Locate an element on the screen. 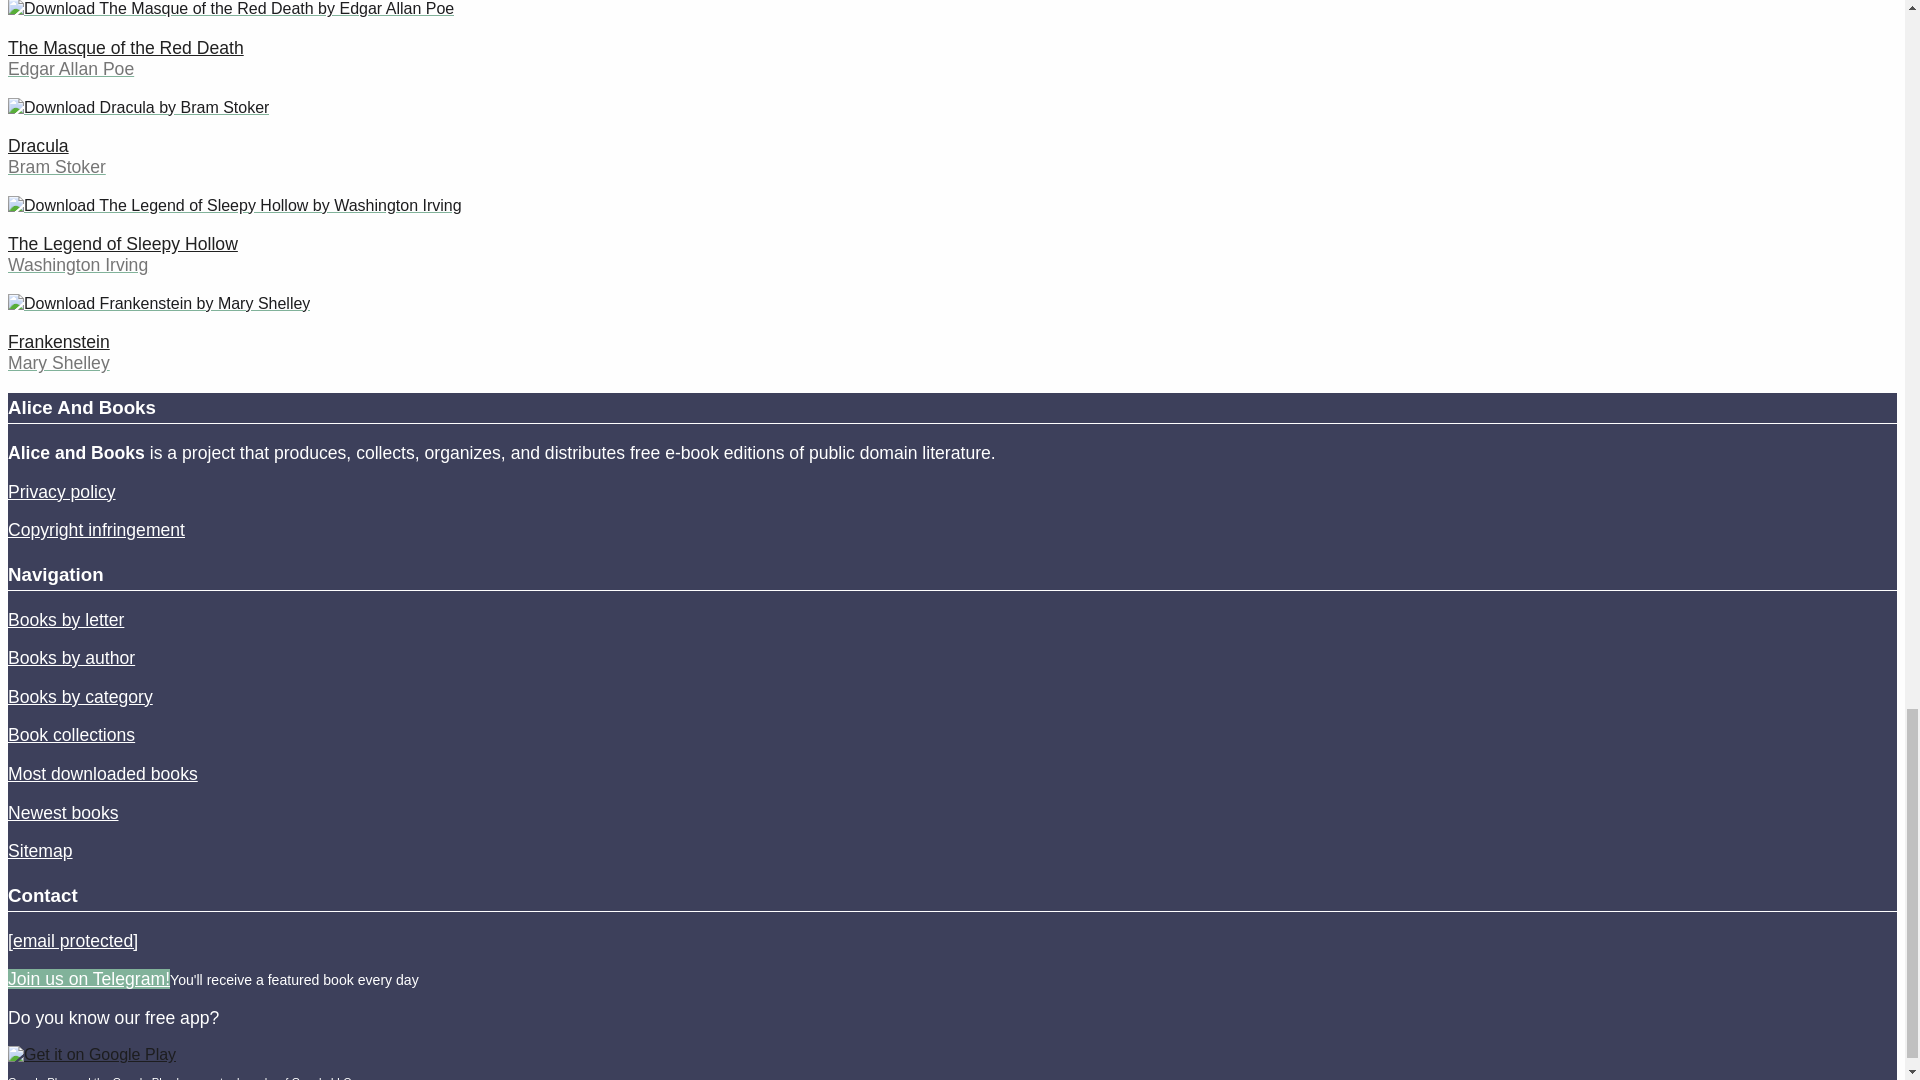 The width and height of the screenshot is (1920, 1080). Bram Stoker is located at coordinates (56, 166).